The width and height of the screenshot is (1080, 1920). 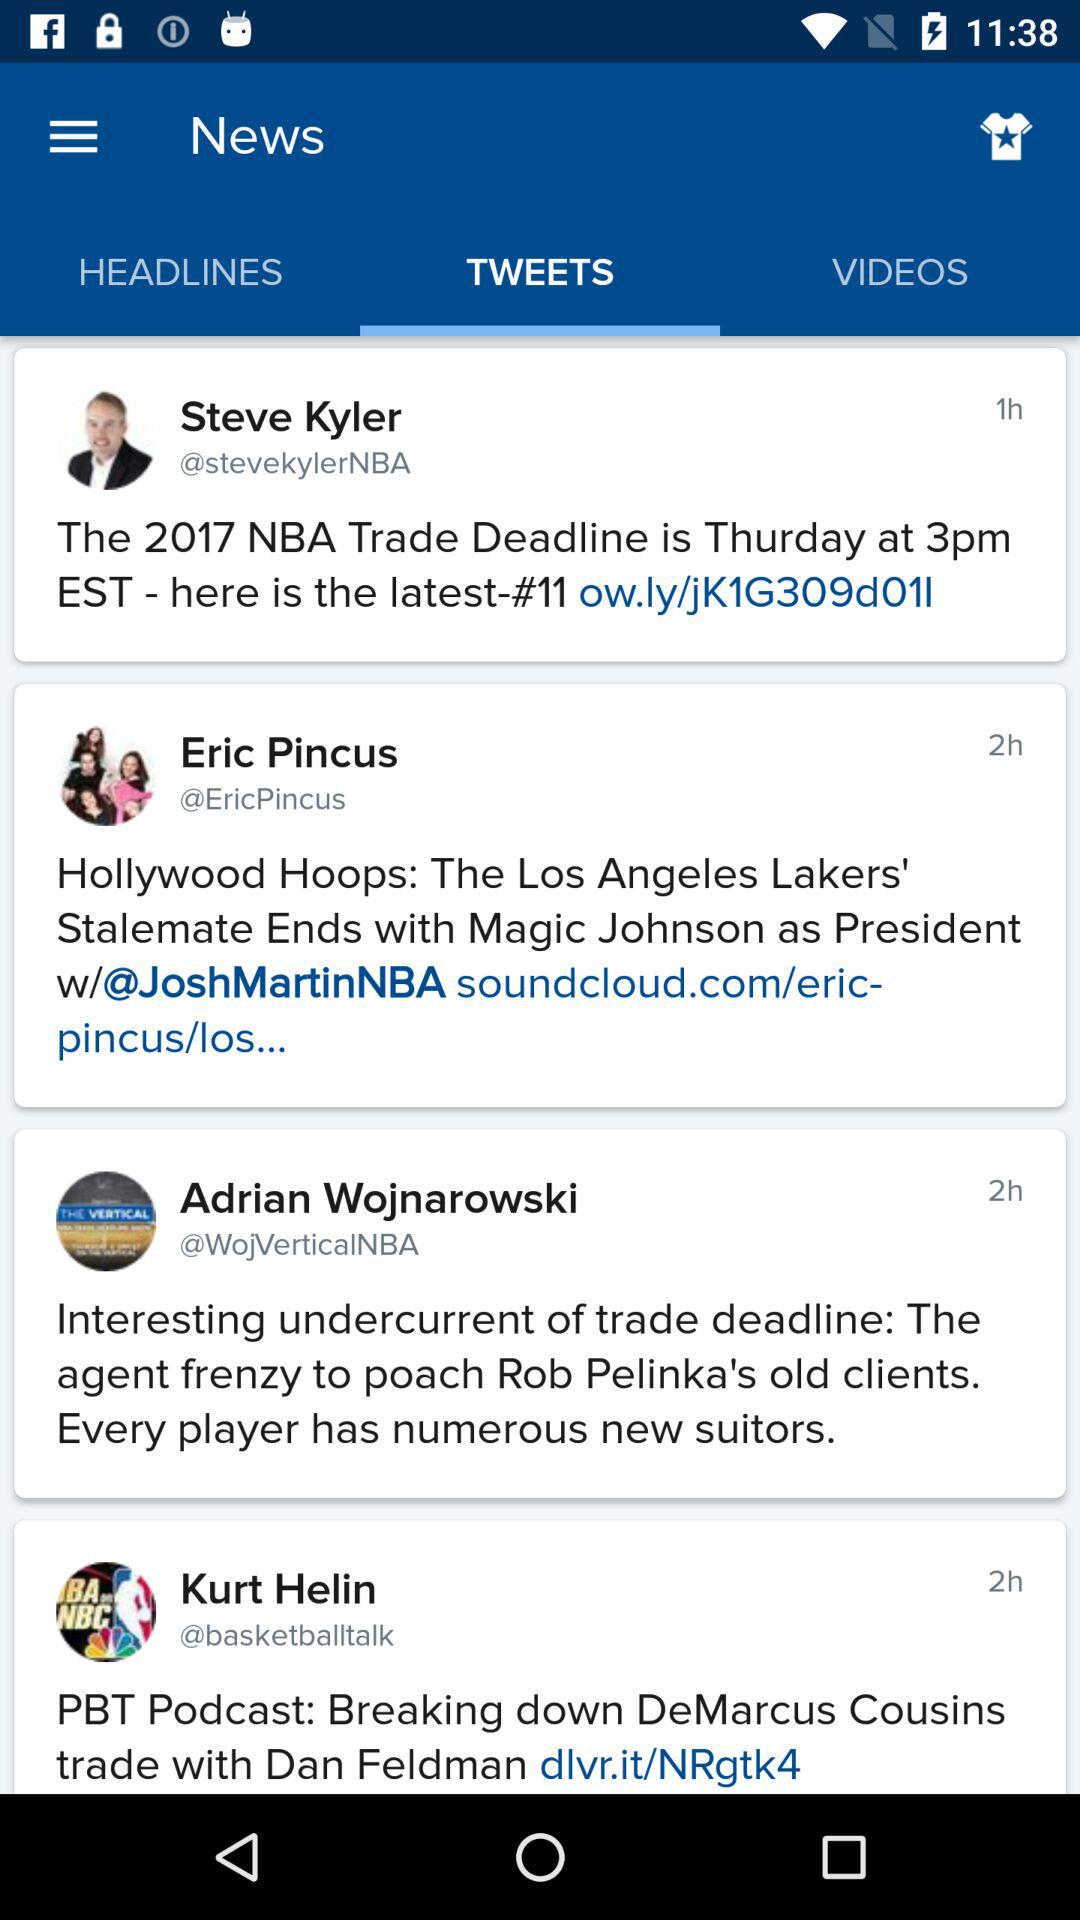 What do you see at coordinates (1006, 136) in the screenshot?
I see `click to go to the home page` at bounding box center [1006, 136].